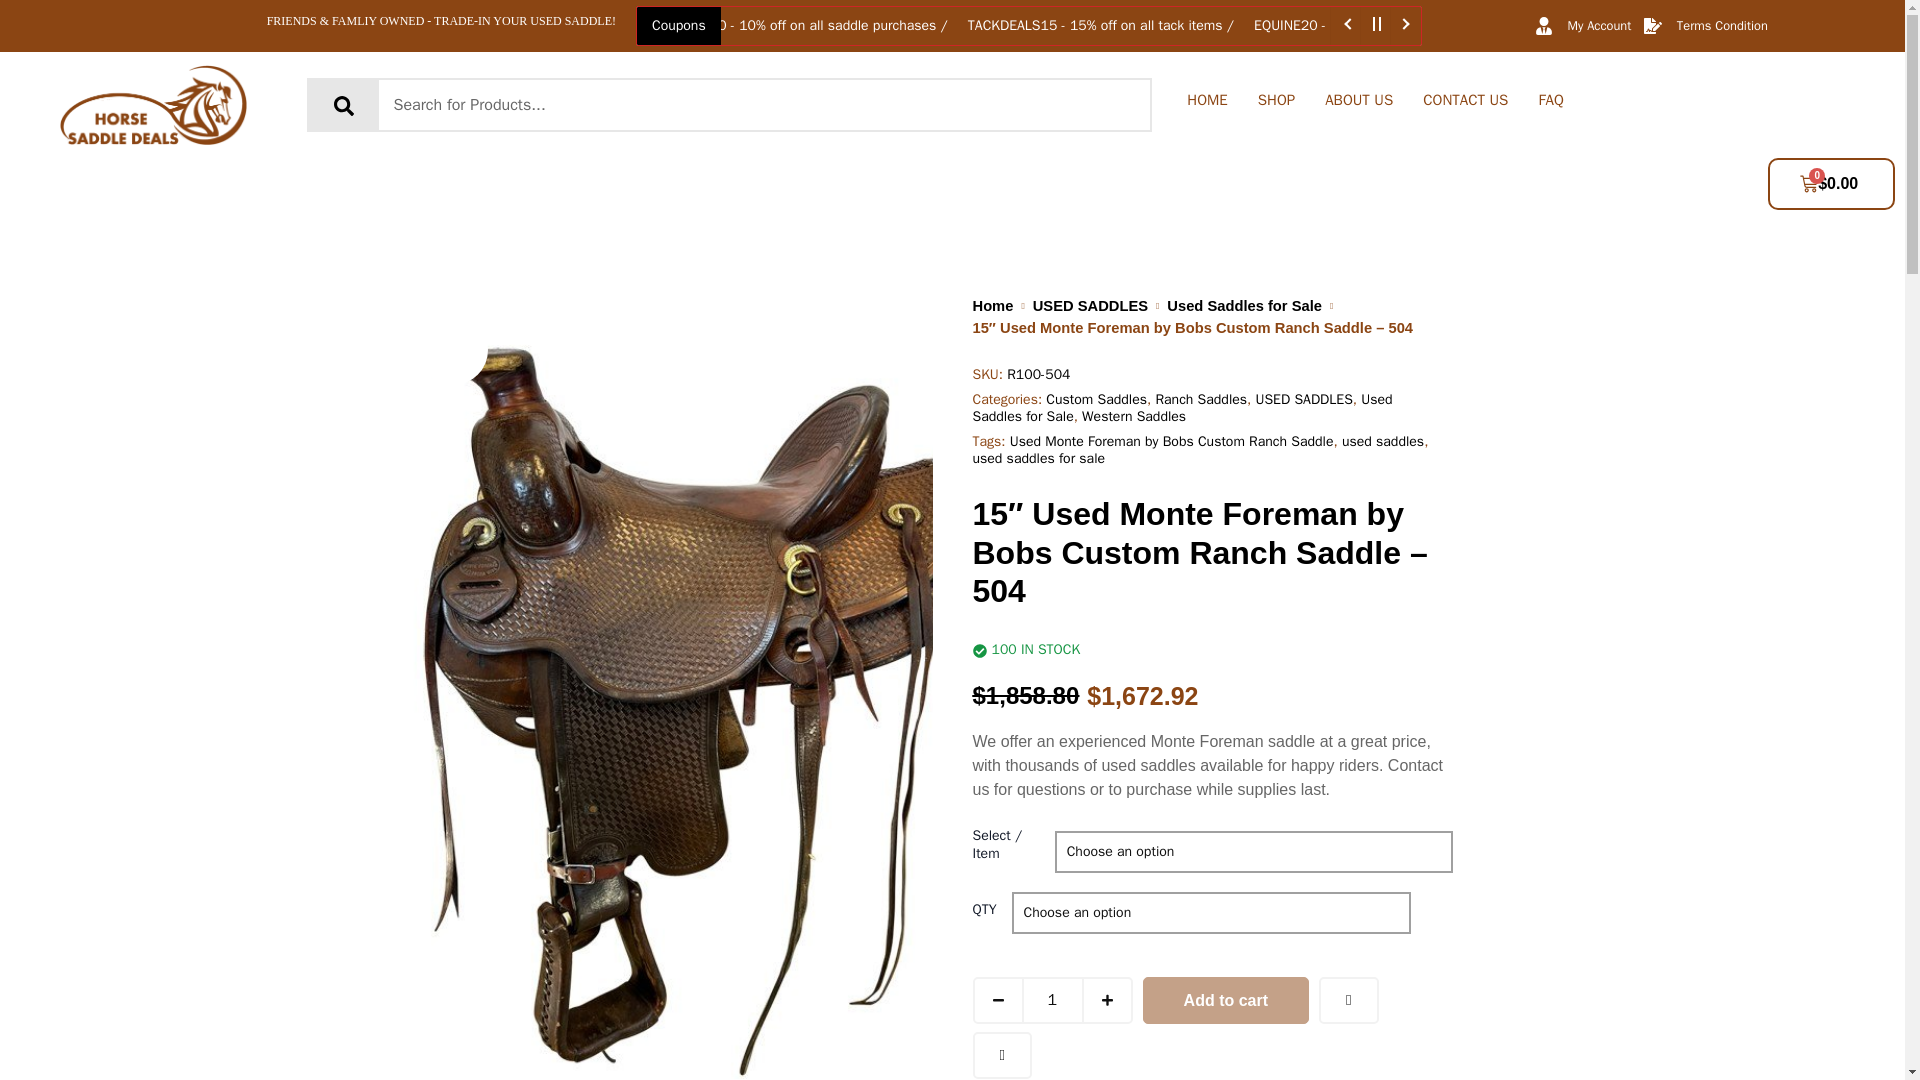  What do you see at coordinates (1090, 306) in the screenshot?
I see `USED SADDLES` at bounding box center [1090, 306].